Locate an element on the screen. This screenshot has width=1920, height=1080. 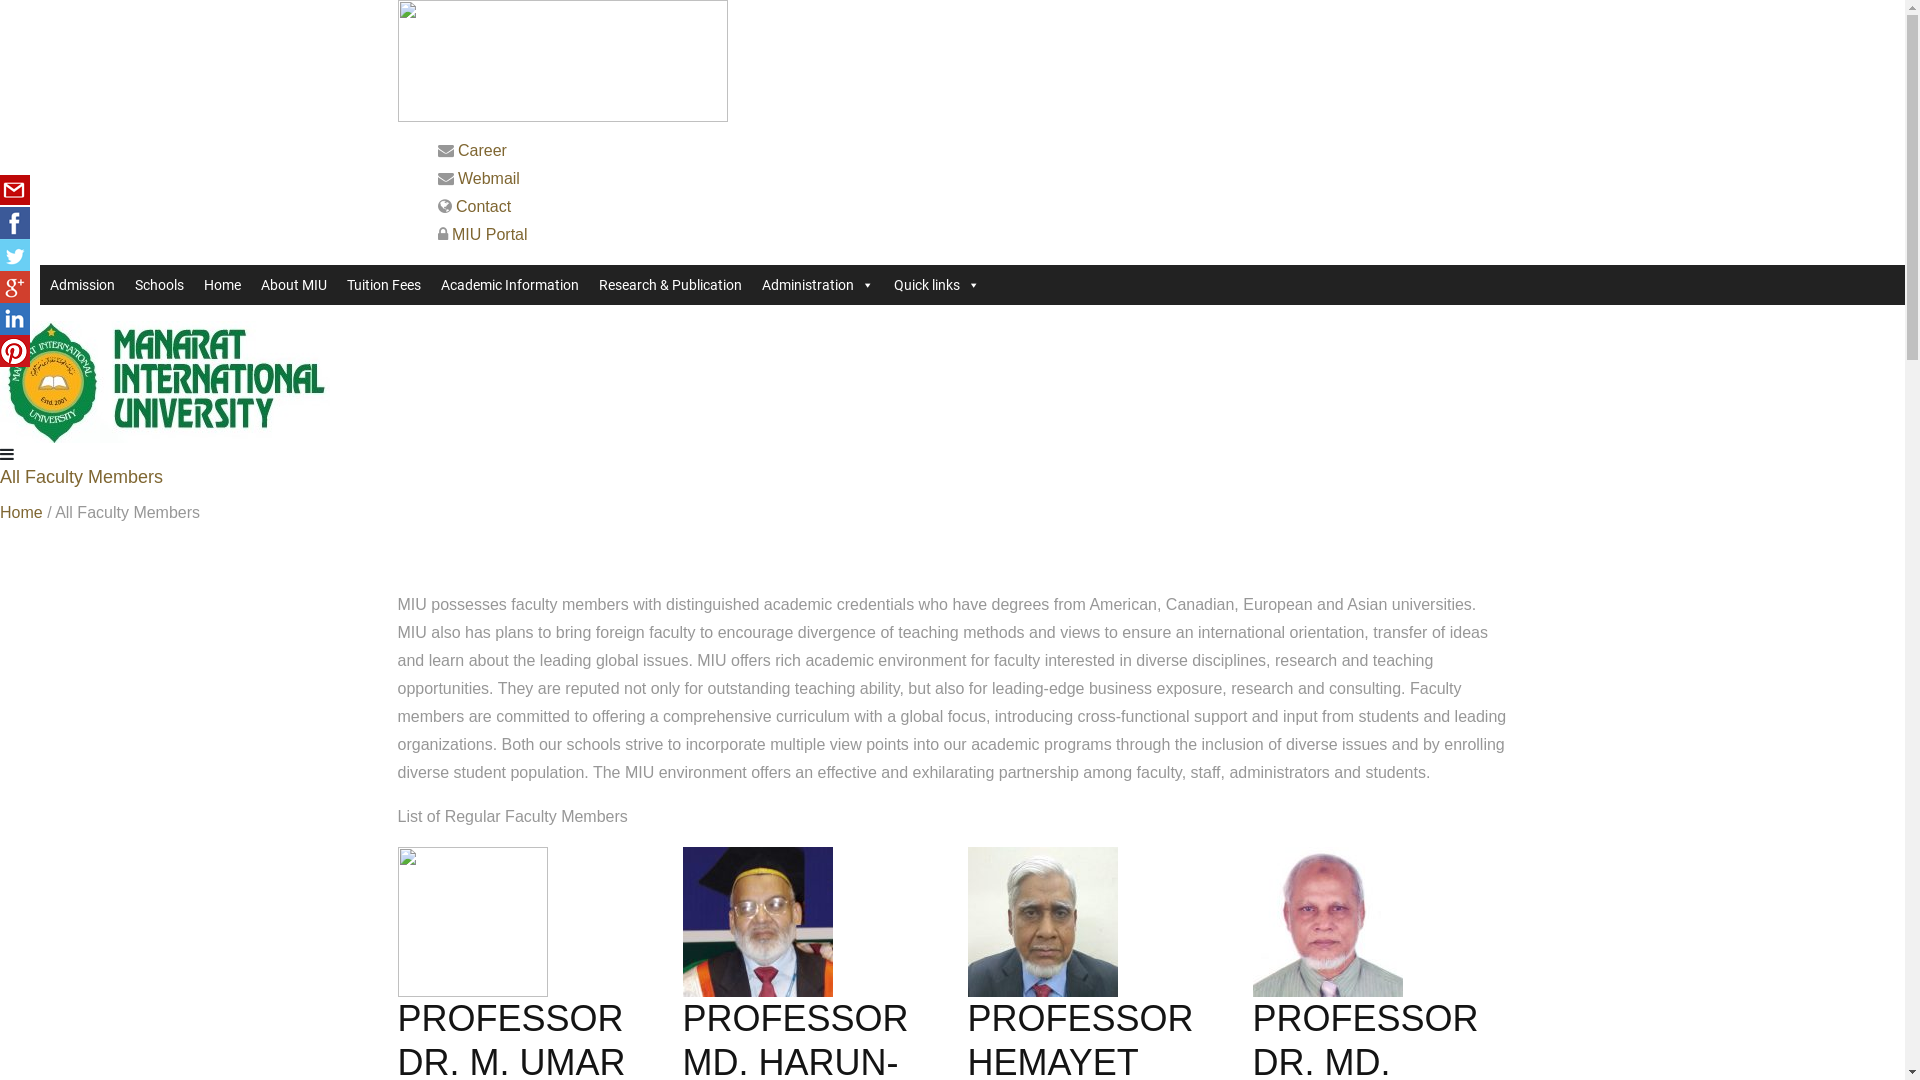
MIU Portal is located at coordinates (490, 234).